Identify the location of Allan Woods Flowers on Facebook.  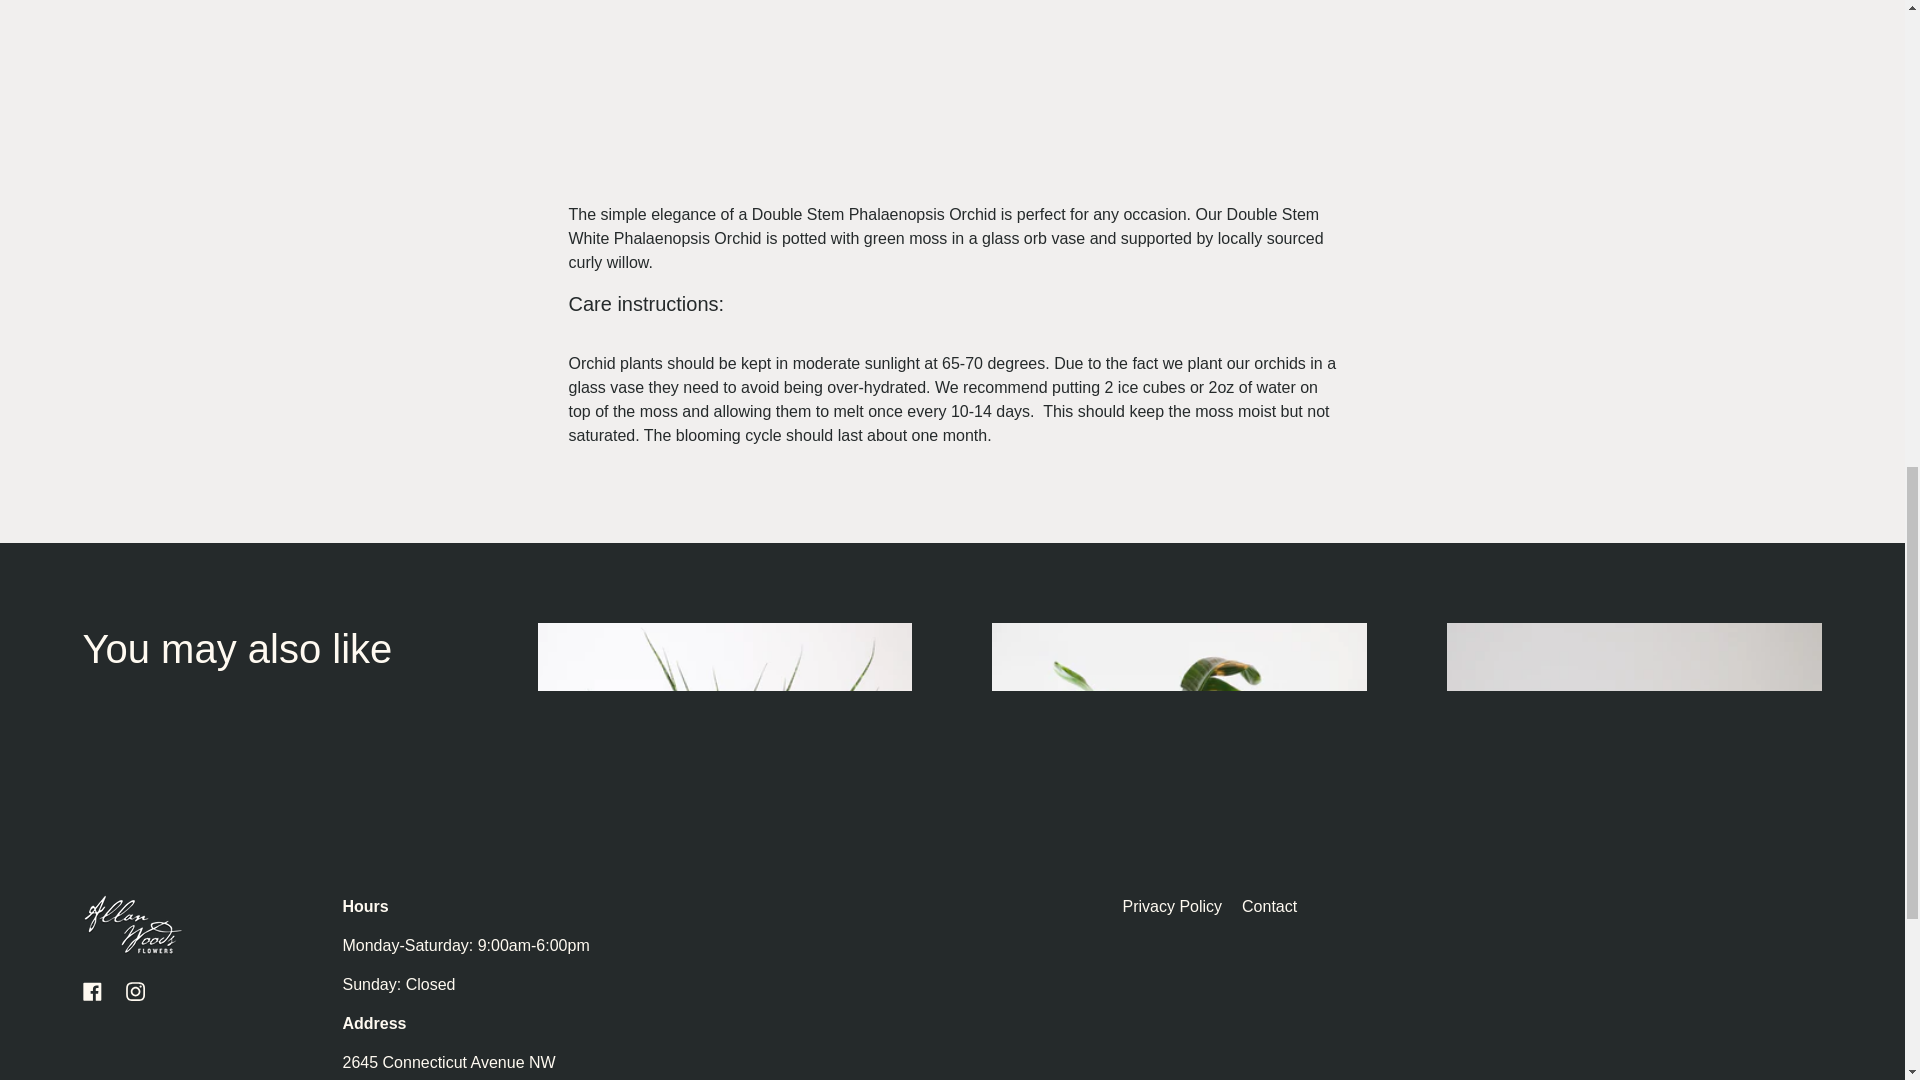
(92, 991).